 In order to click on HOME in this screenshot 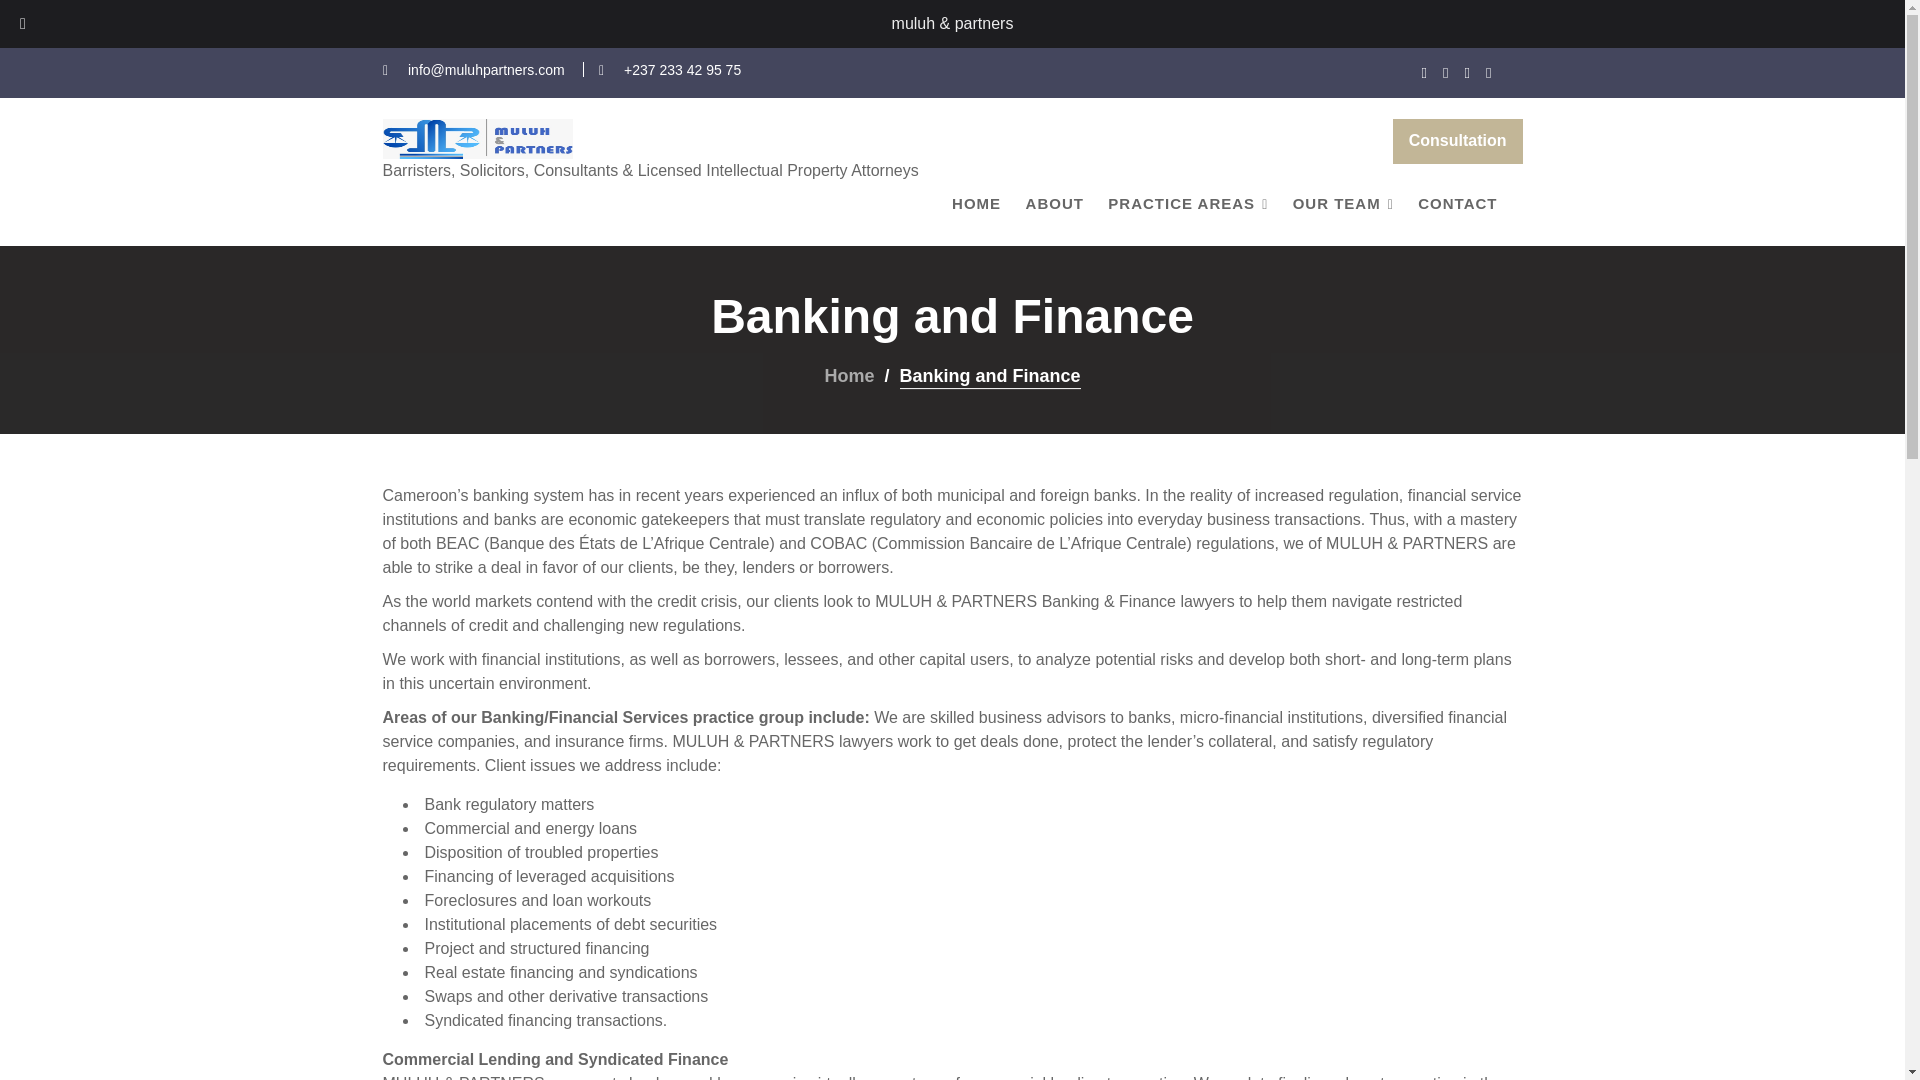, I will do `click(976, 204)`.